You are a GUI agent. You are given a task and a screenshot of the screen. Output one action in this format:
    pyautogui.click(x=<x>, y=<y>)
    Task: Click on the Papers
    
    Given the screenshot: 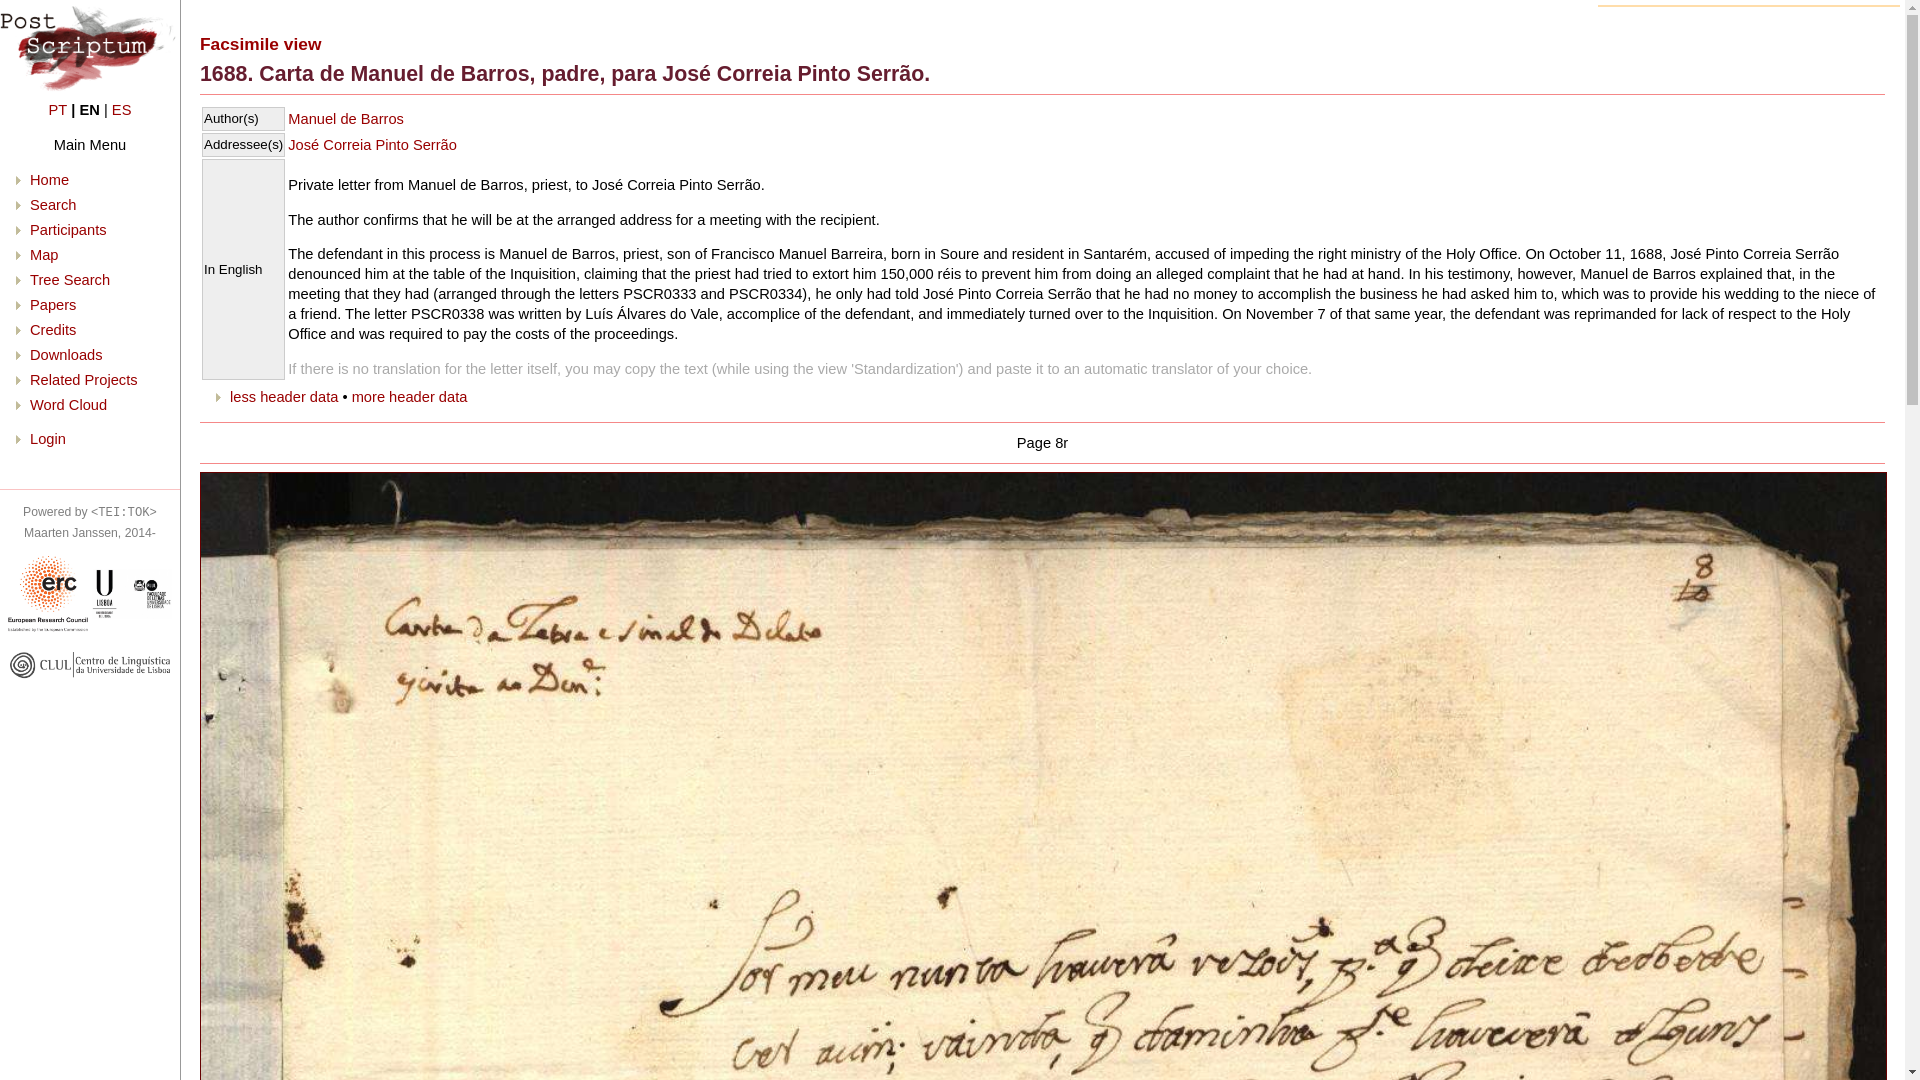 What is the action you would take?
    pyautogui.click(x=53, y=305)
    